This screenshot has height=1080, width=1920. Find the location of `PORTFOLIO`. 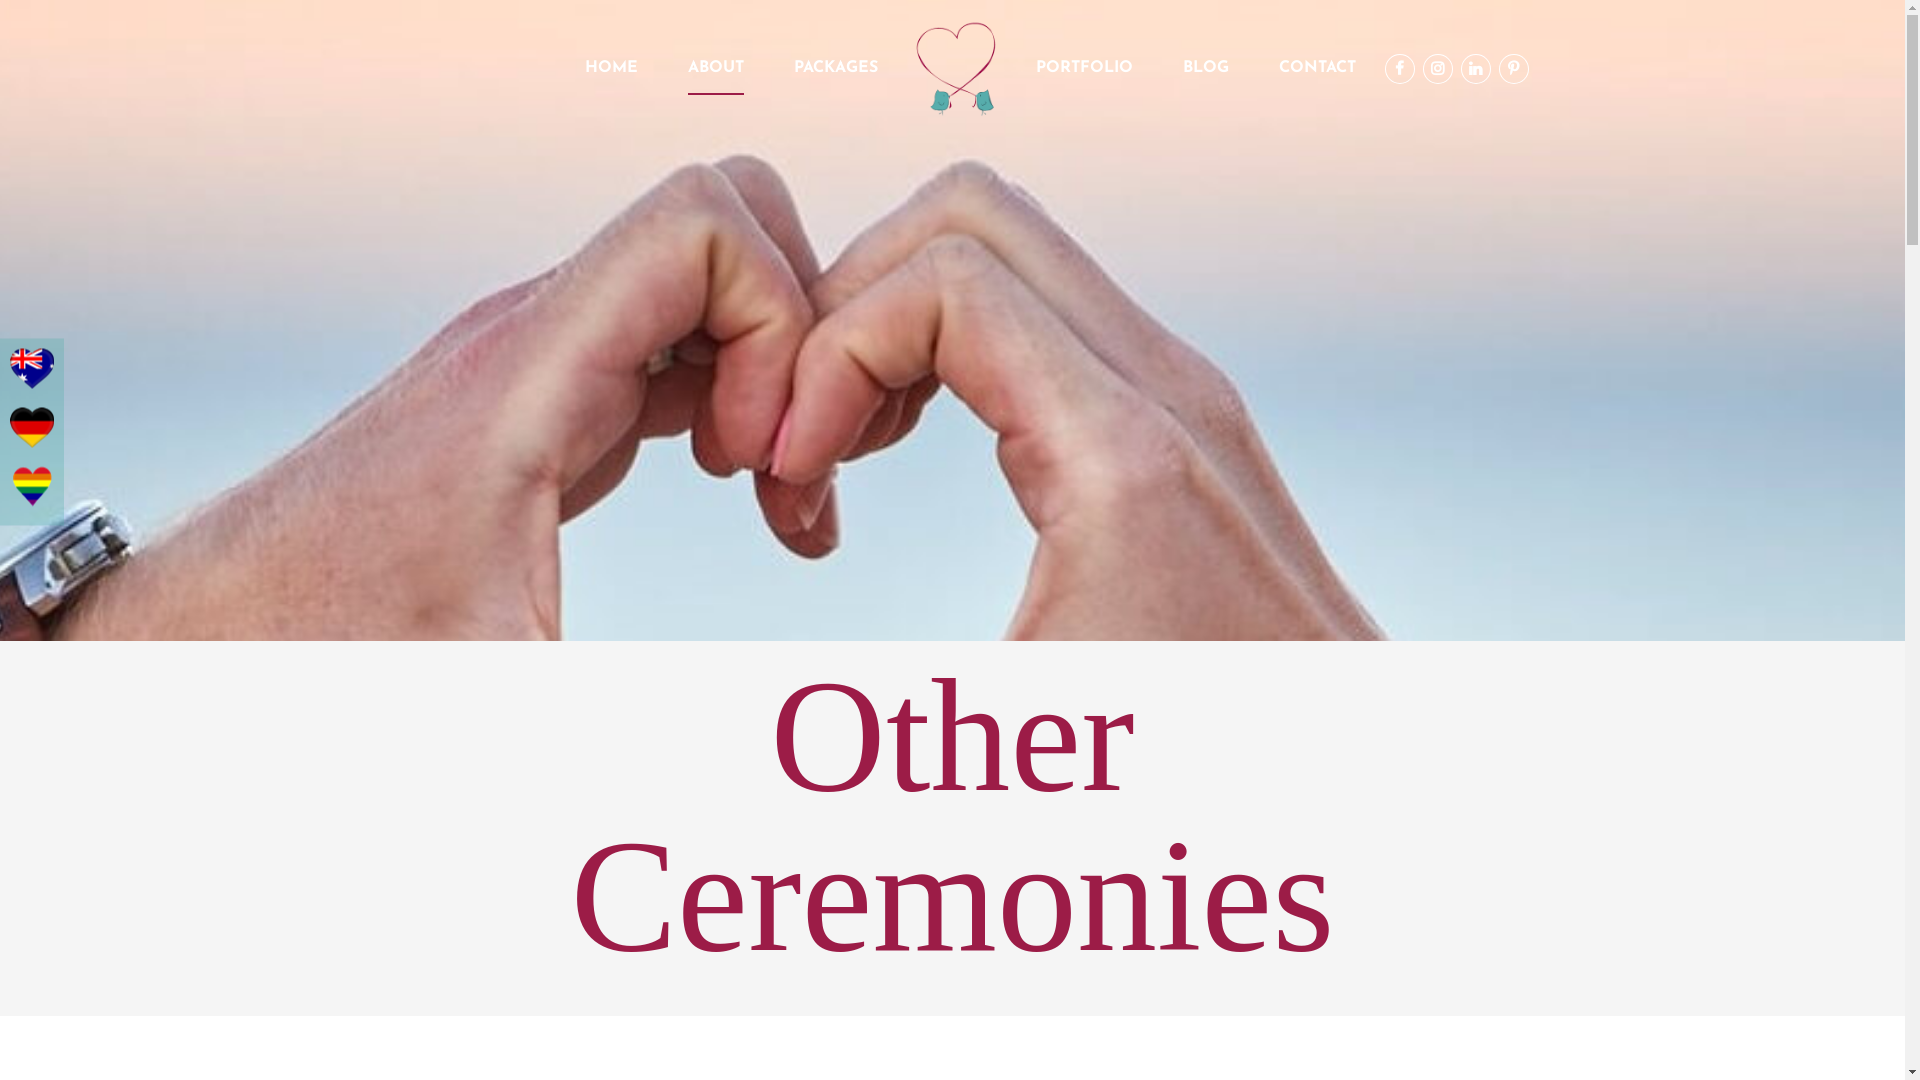

PORTFOLIO is located at coordinates (1084, 68).